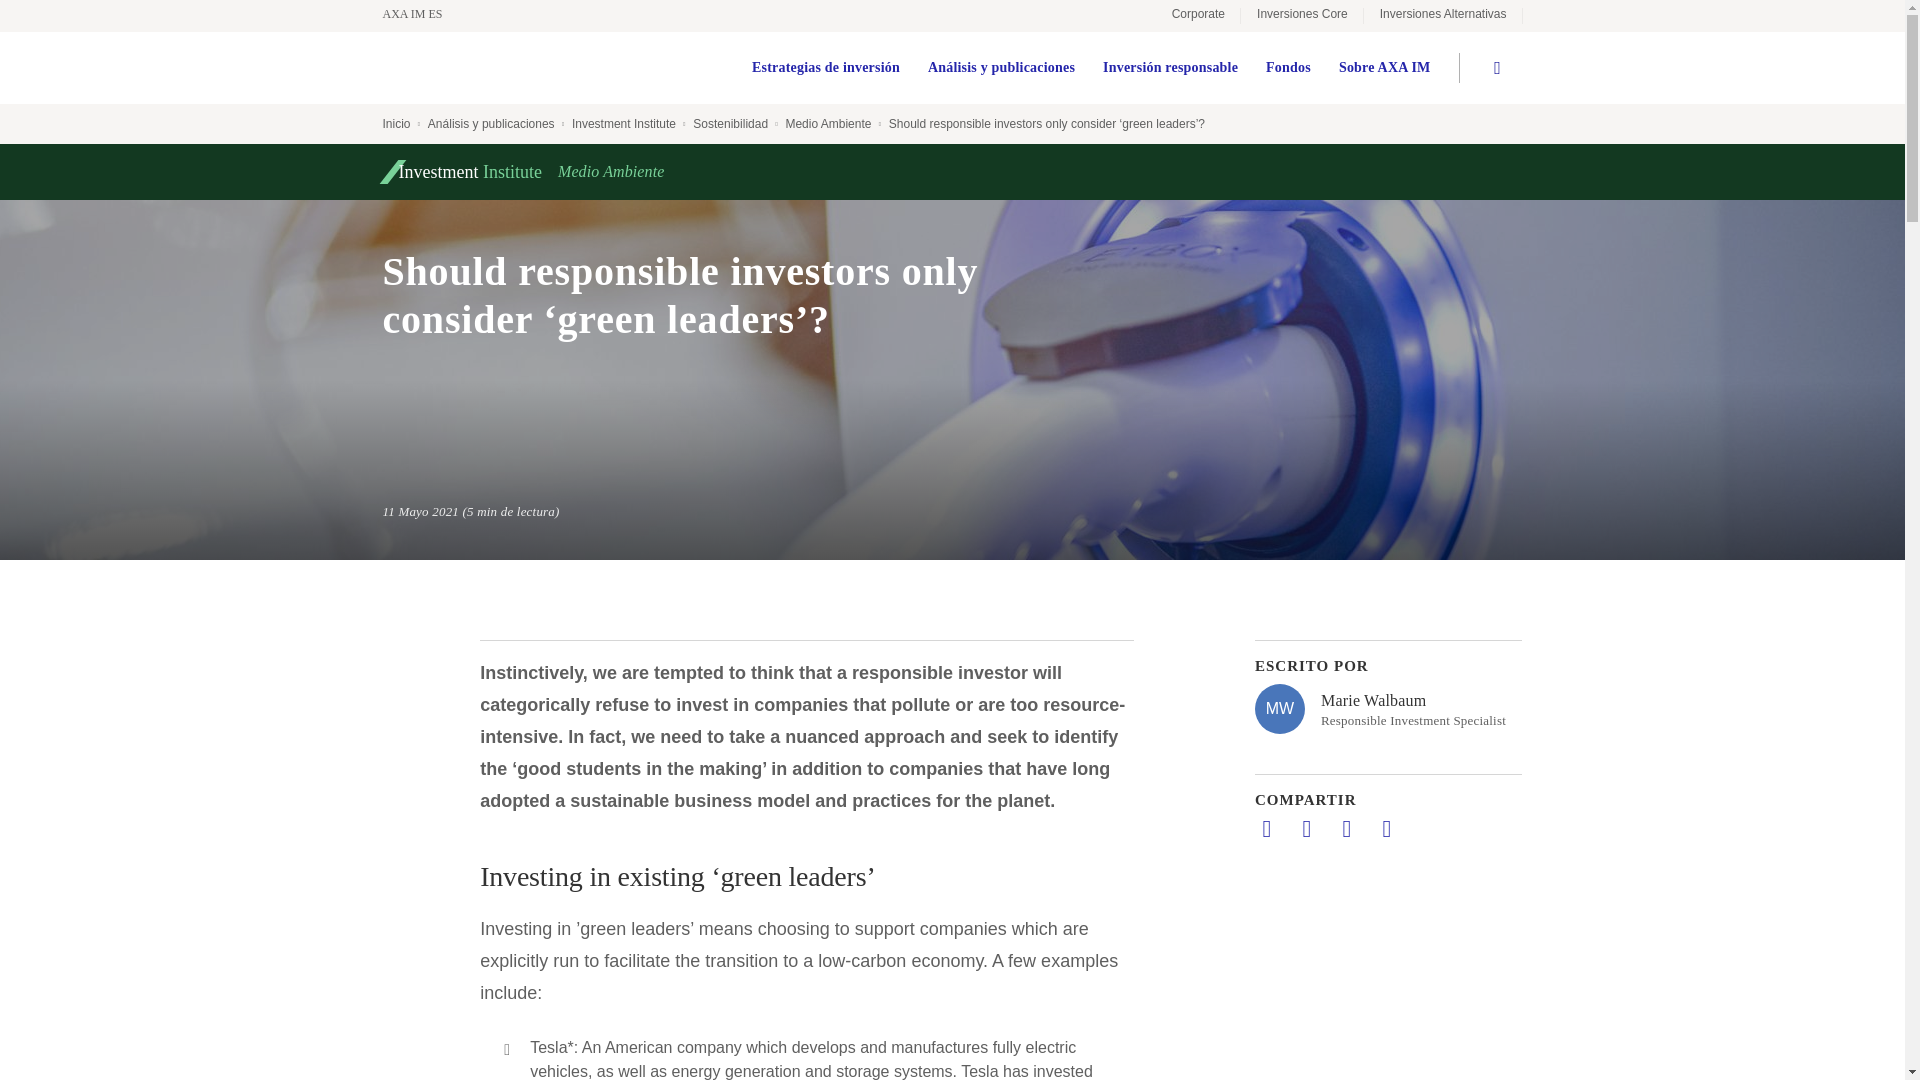 The width and height of the screenshot is (1920, 1080). What do you see at coordinates (1198, 16) in the screenshot?
I see `Corporate` at bounding box center [1198, 16].